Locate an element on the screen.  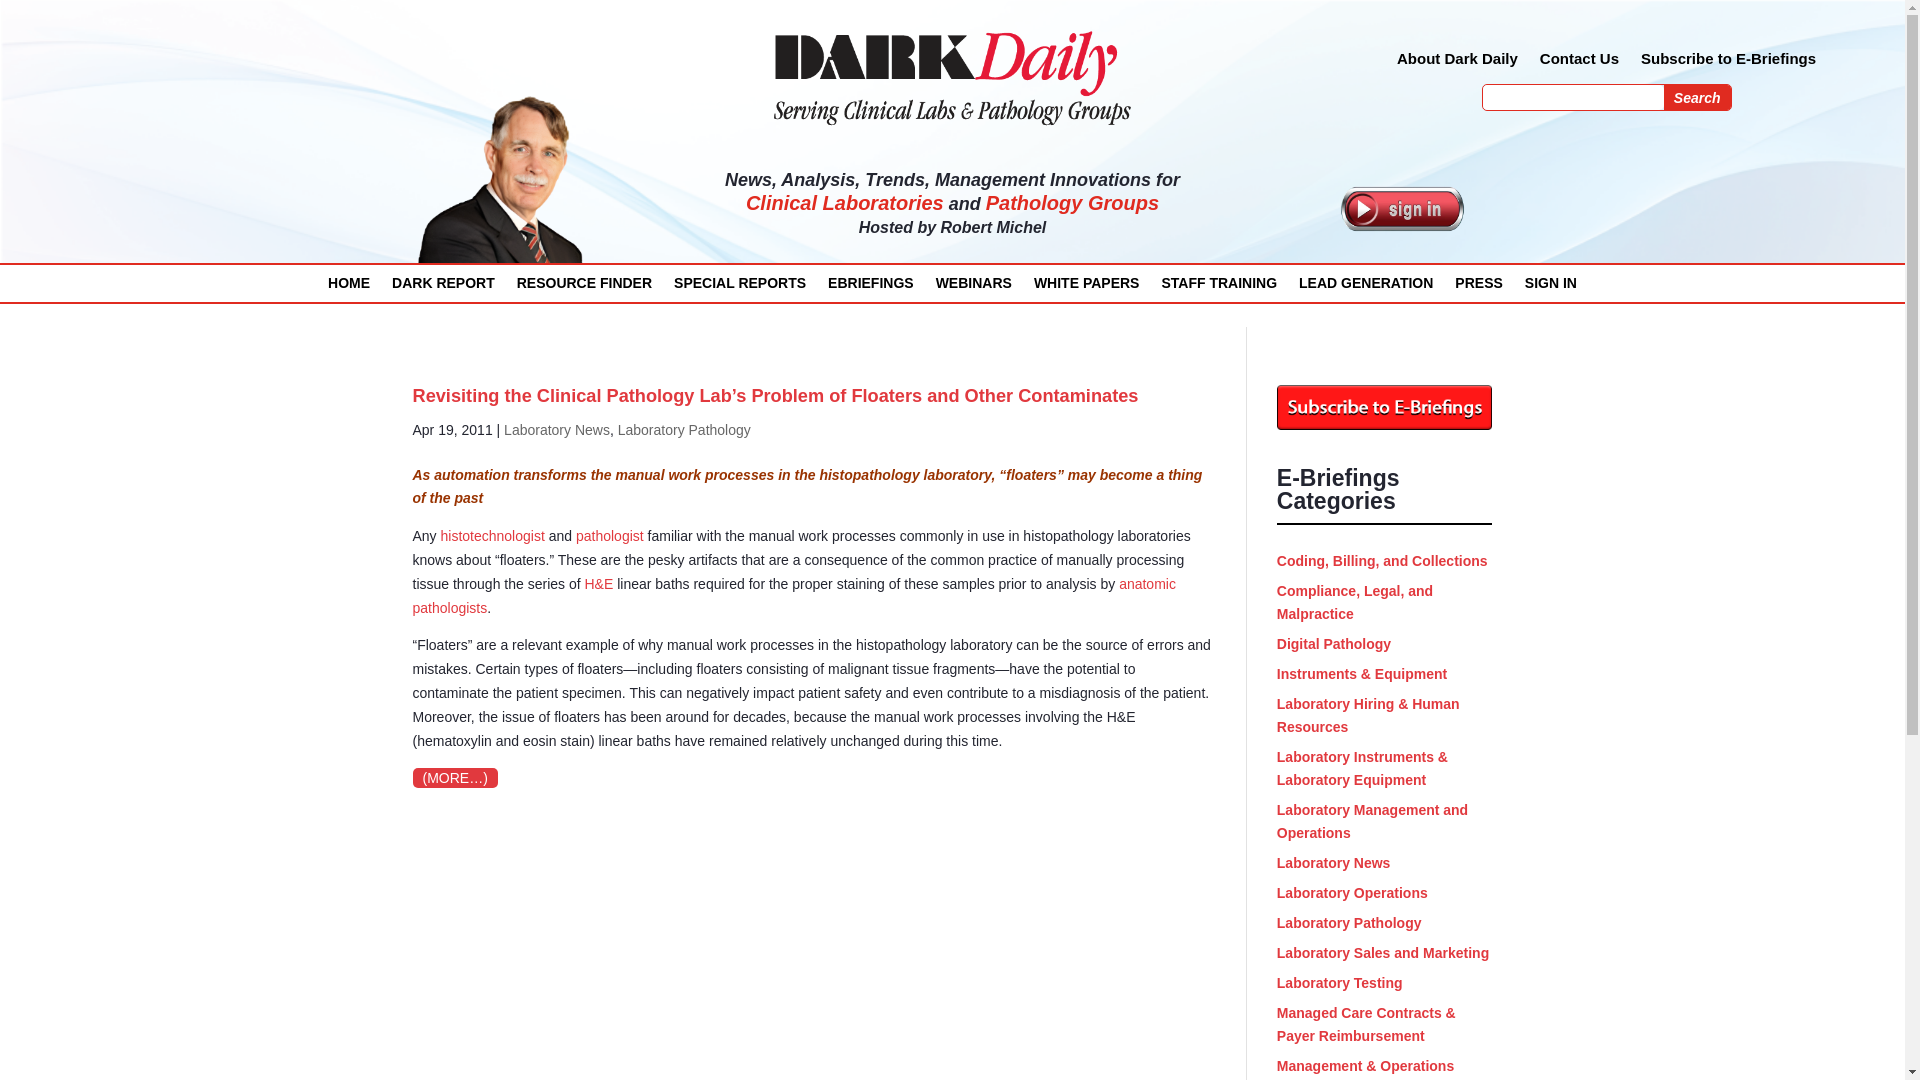
Subscribe to E-Briefings is located at coordinates (1728, 62).